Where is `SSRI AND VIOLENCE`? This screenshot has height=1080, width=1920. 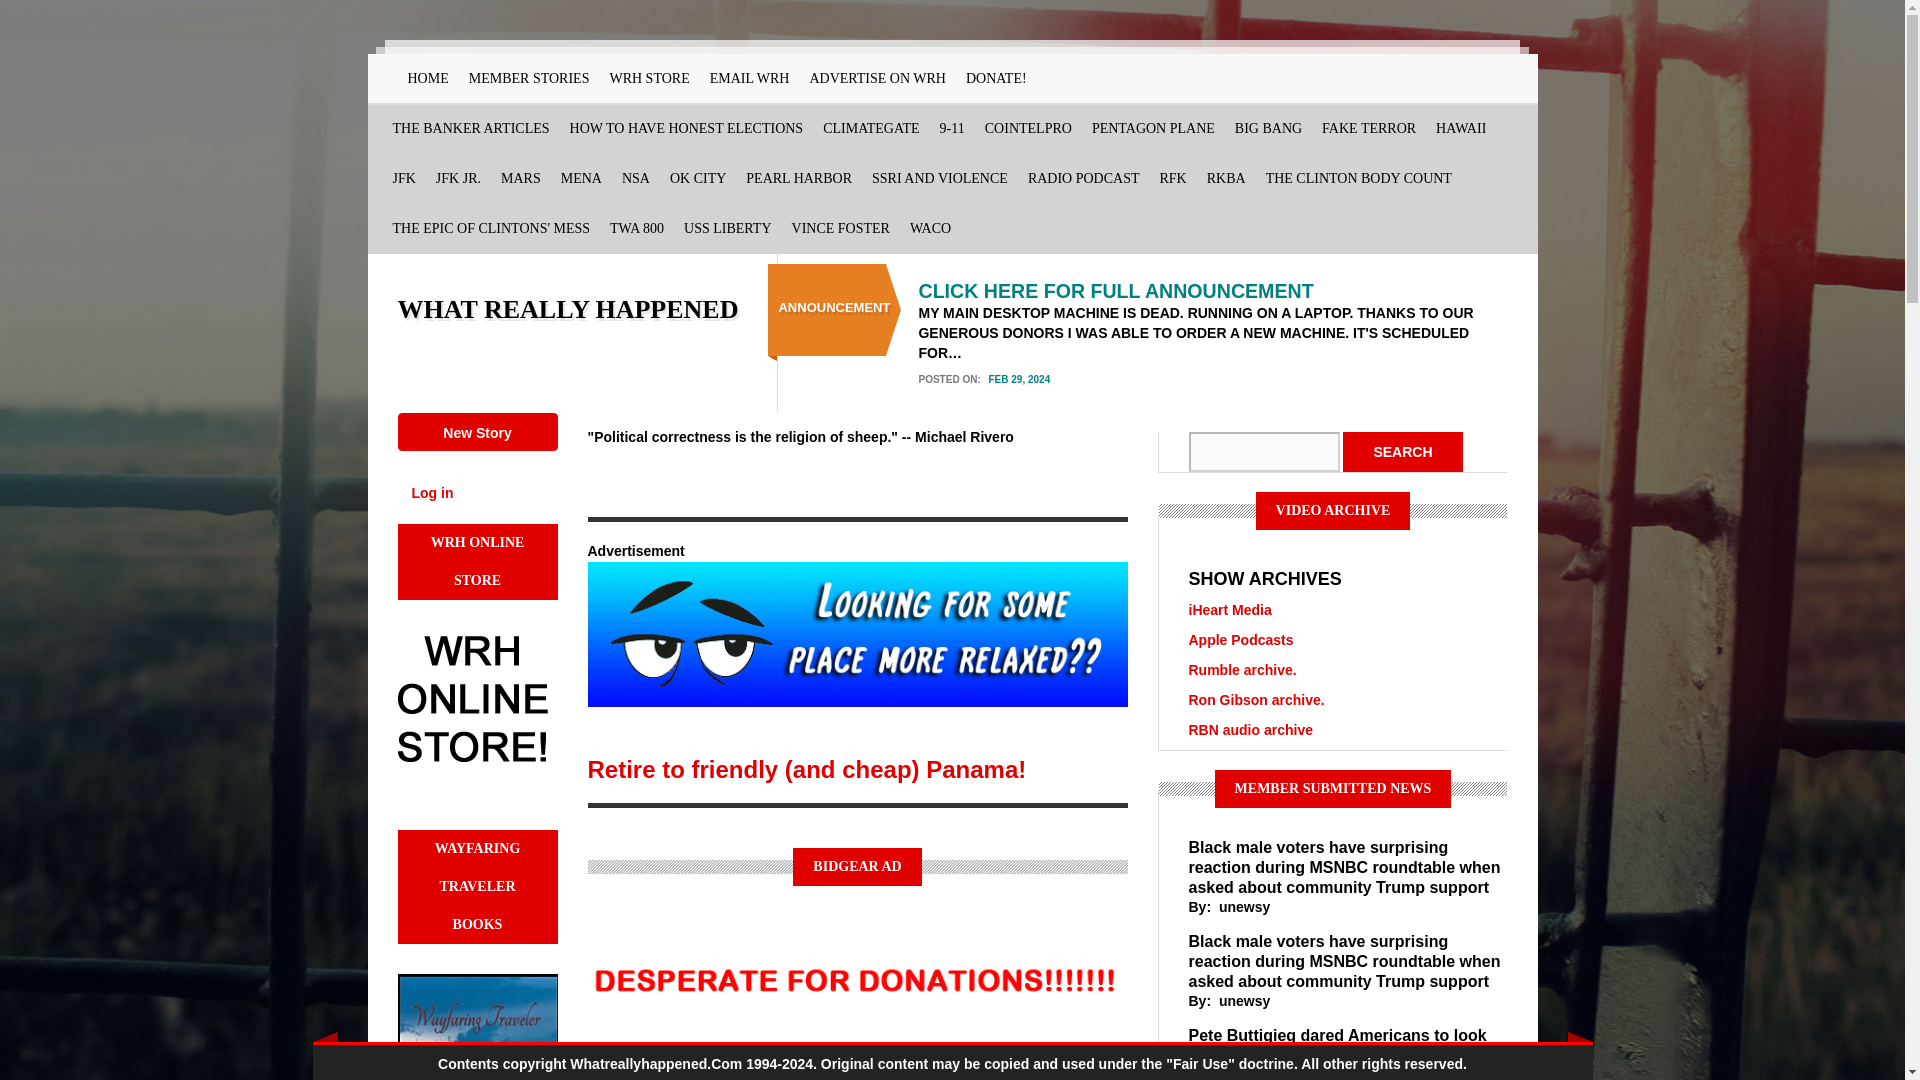 SSRI AND VIOLENCE is located at coordinates (940, 179).